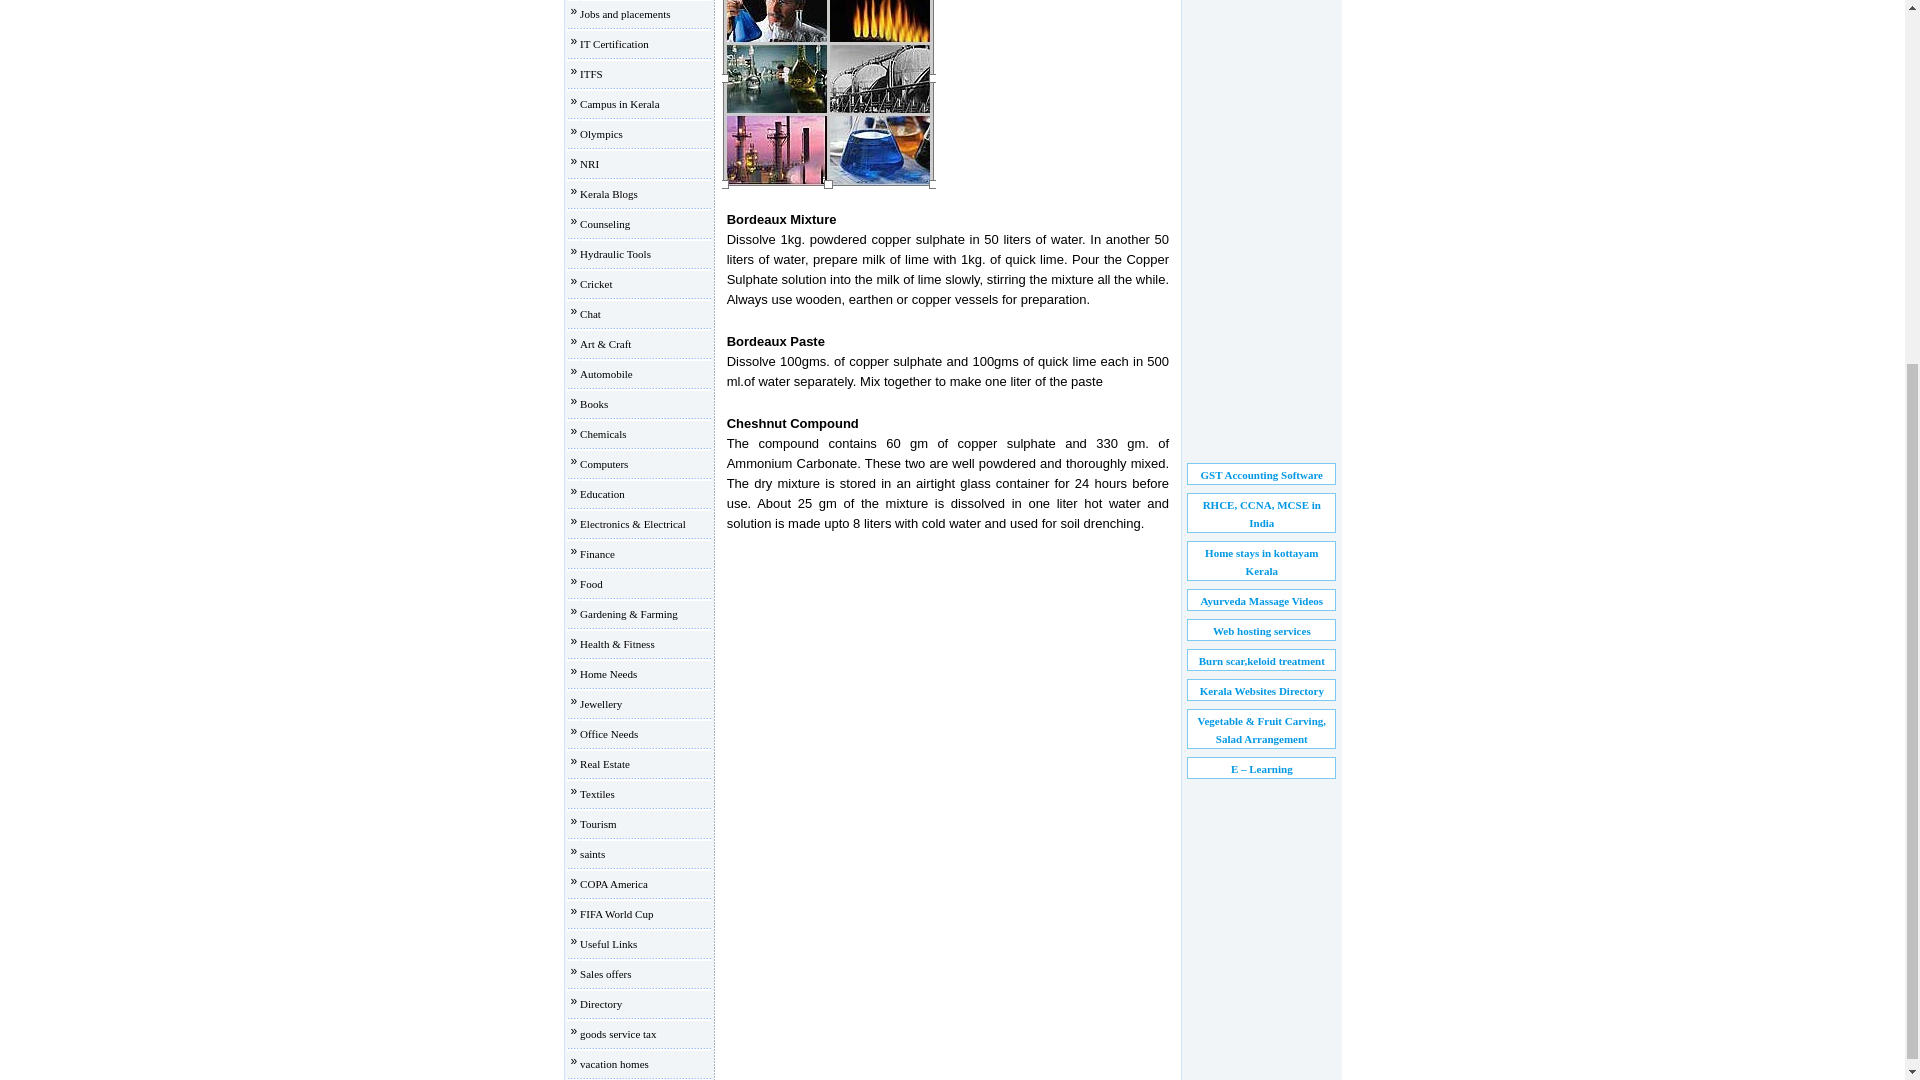 This screenshot has height=1080, width=1920. I want to click on web hosting services, so click(1262, 631).